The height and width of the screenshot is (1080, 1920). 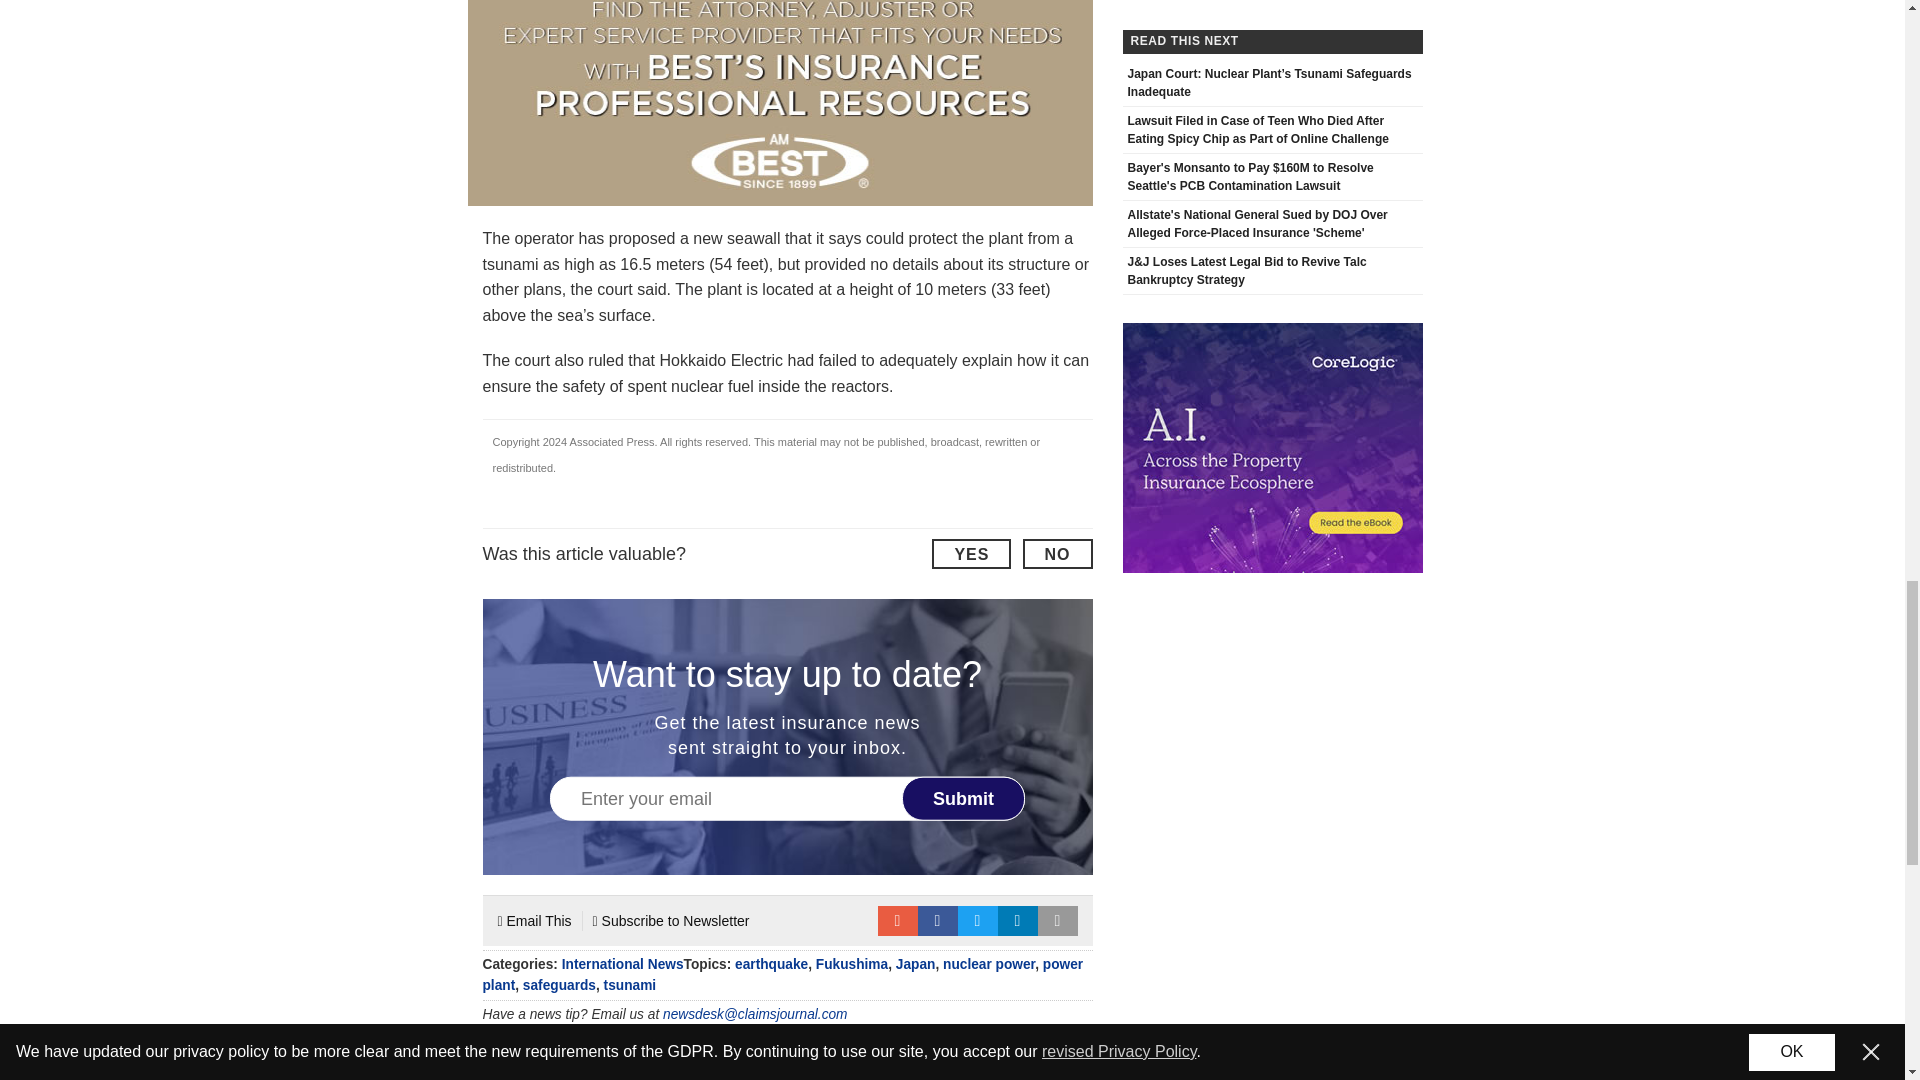 I want to click on Email to a friend, so click(x=897, y=921).